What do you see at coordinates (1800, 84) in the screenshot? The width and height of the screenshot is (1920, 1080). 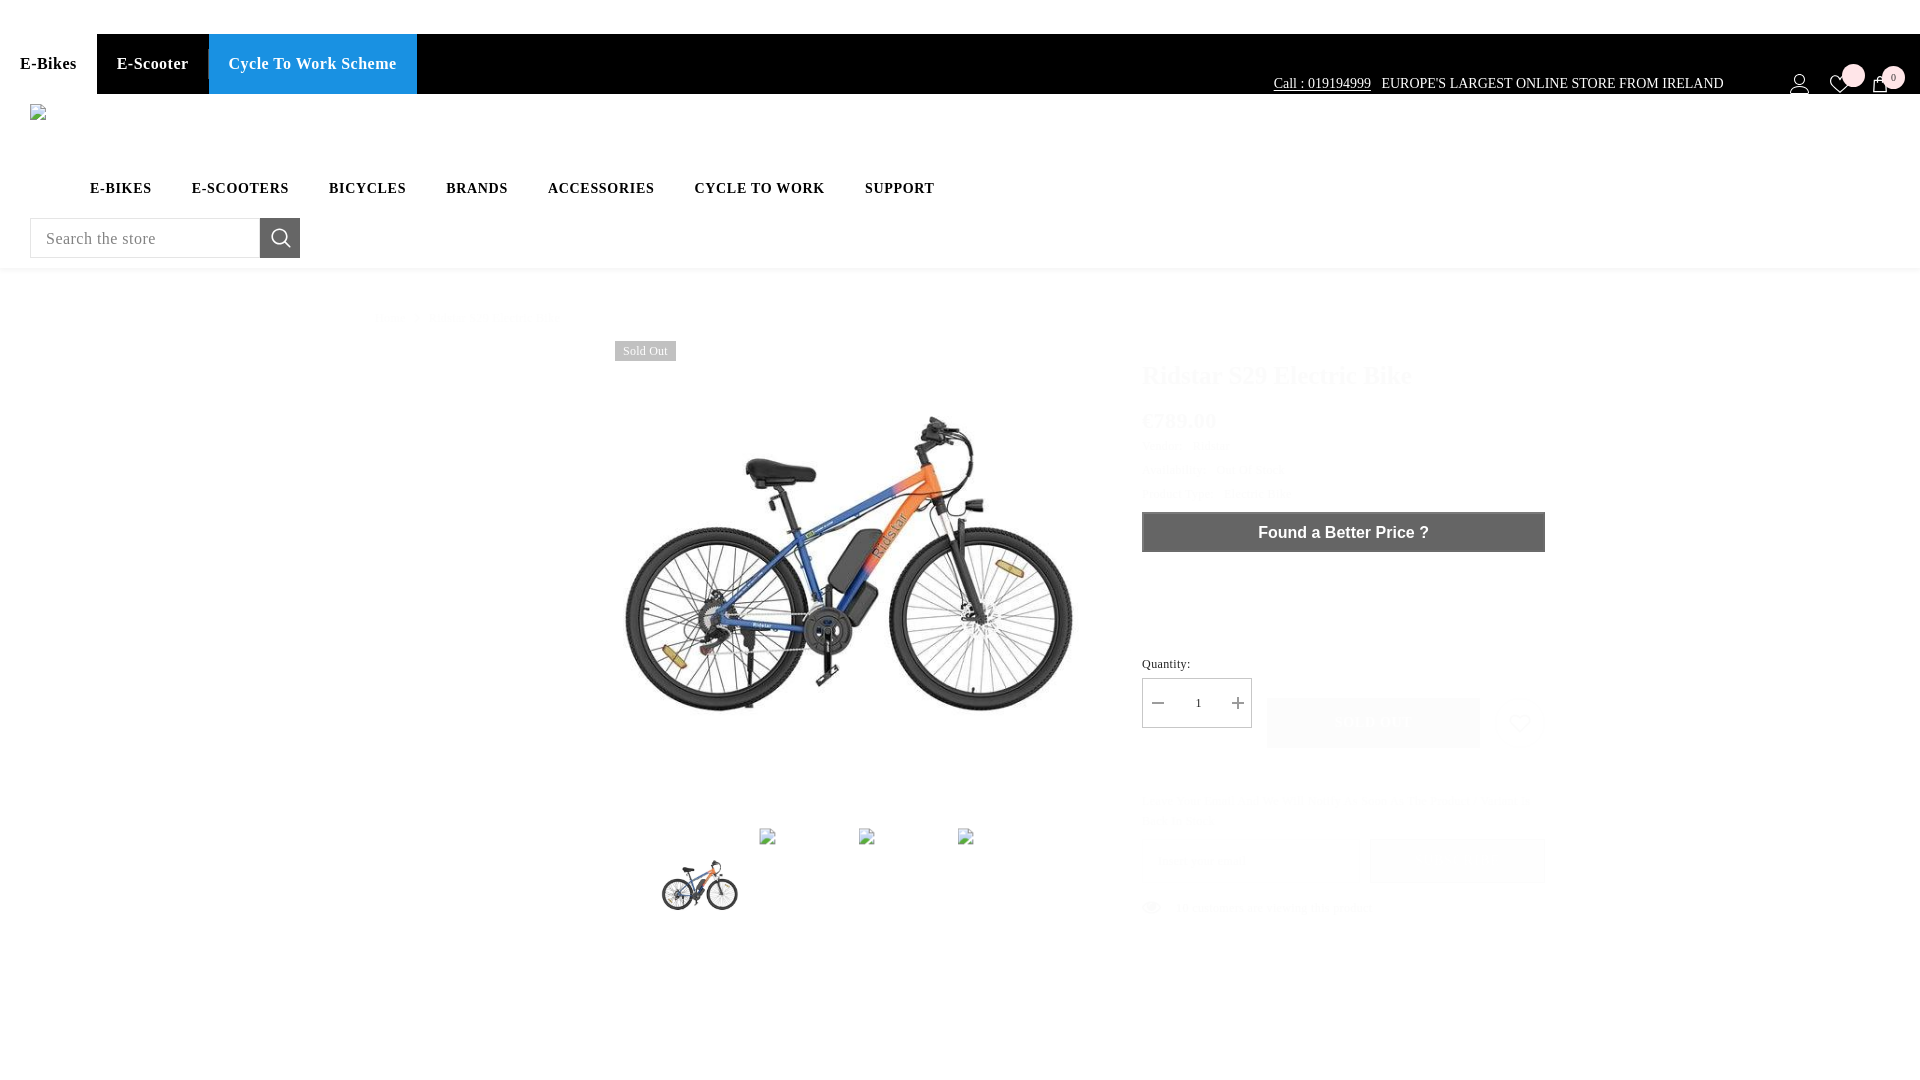 I see `Log in` at bounding box center [1800, 84].